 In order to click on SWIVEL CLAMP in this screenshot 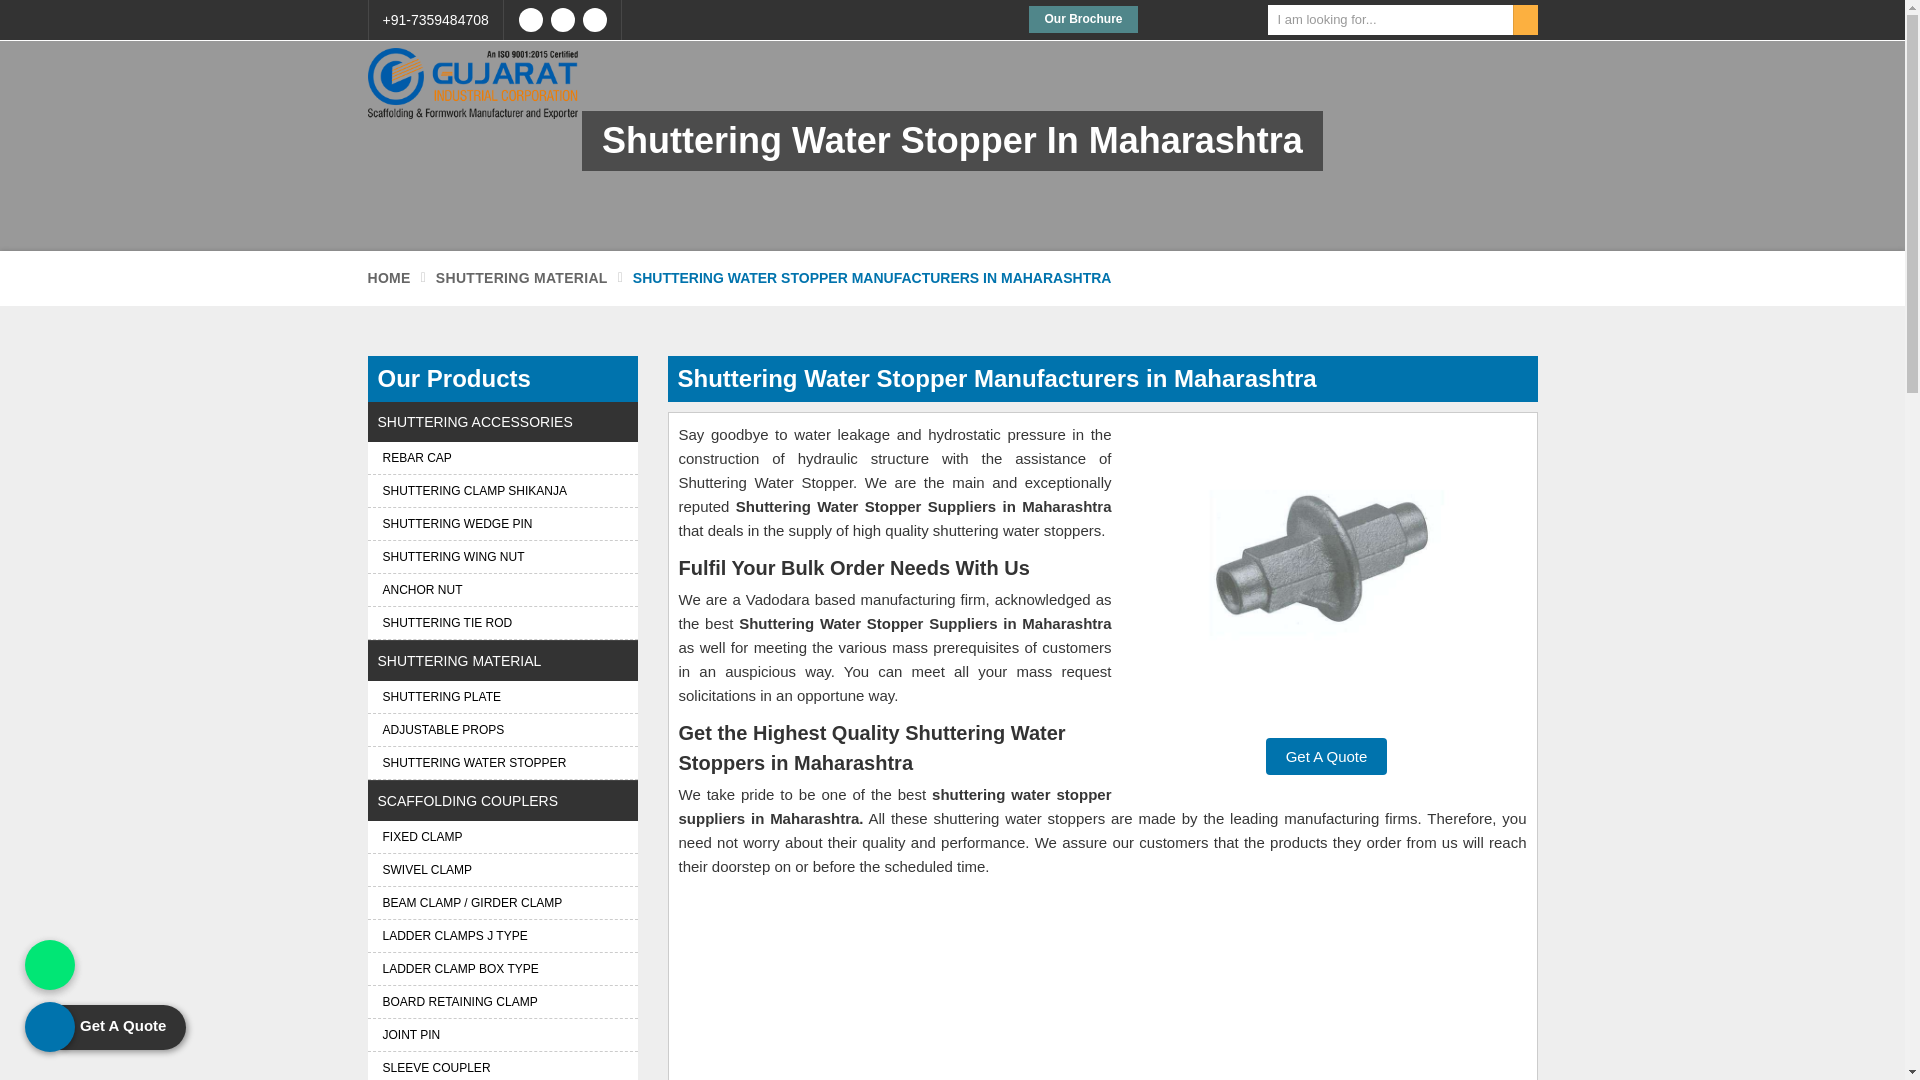, I will do `click(502, 870)`.